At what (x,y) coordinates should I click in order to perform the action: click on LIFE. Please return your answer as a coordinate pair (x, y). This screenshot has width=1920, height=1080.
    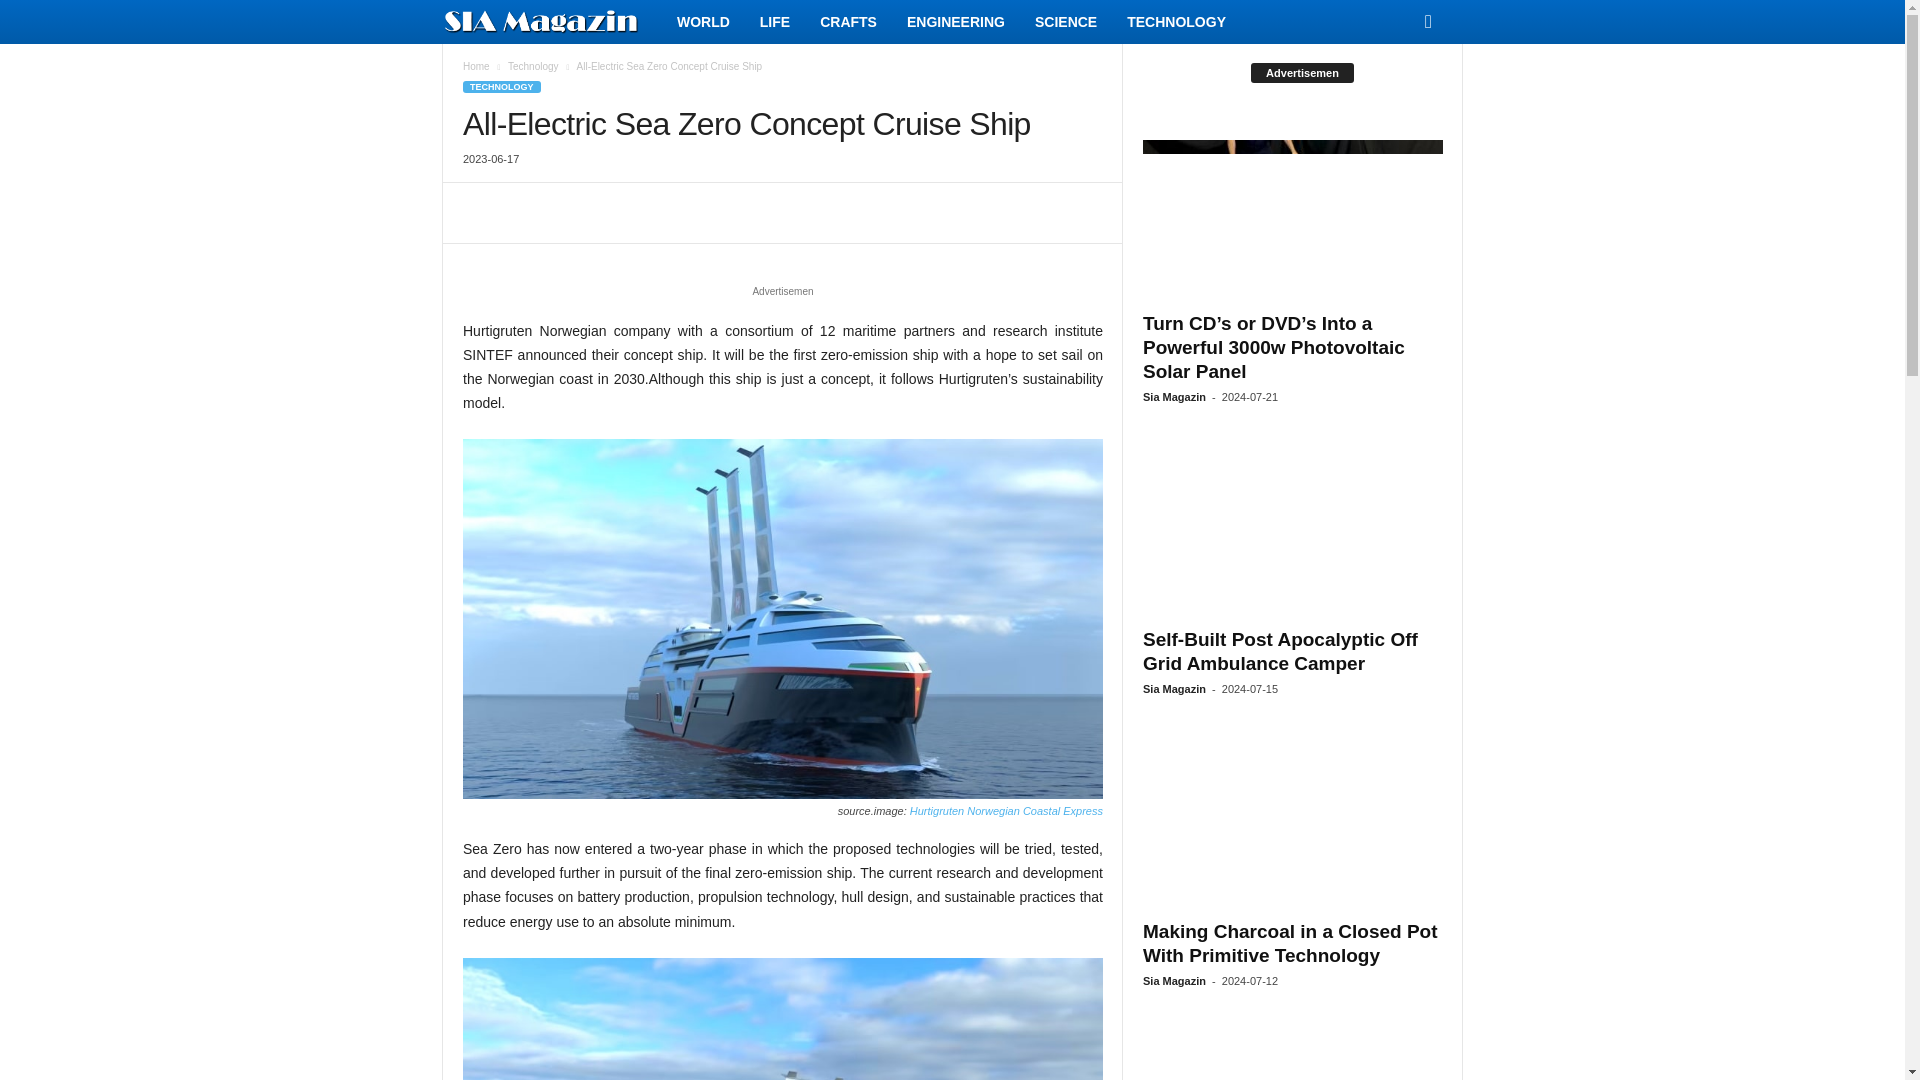
    Looking at the image, I should click on (774, 22).